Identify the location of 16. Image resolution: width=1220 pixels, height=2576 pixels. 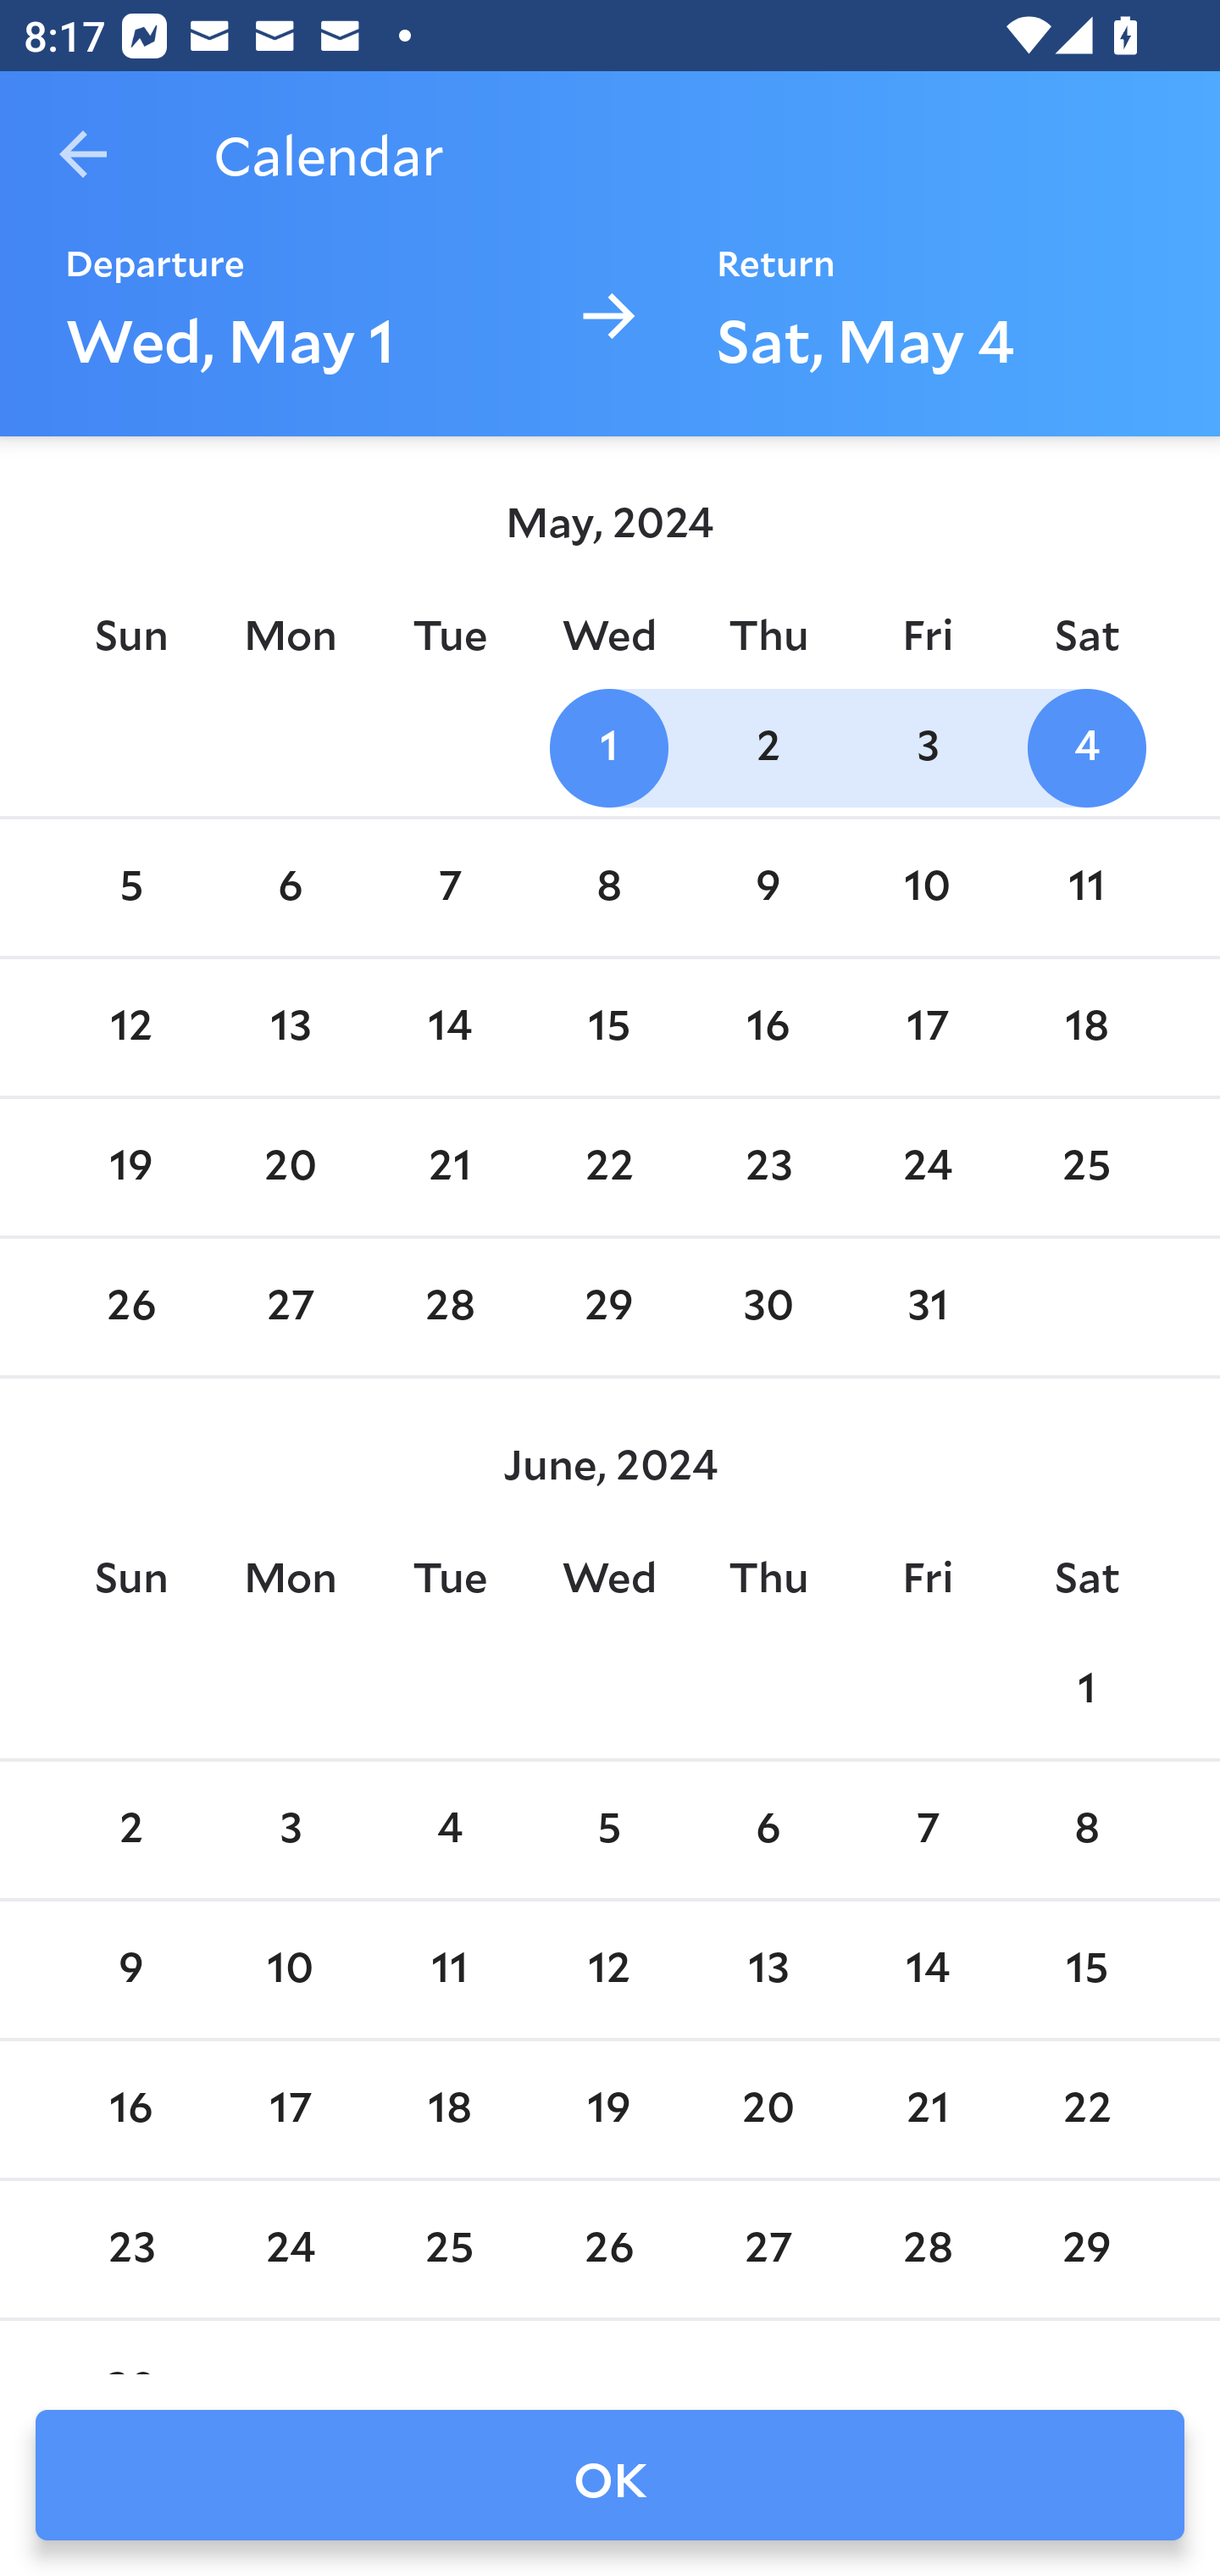
(130, 2109).